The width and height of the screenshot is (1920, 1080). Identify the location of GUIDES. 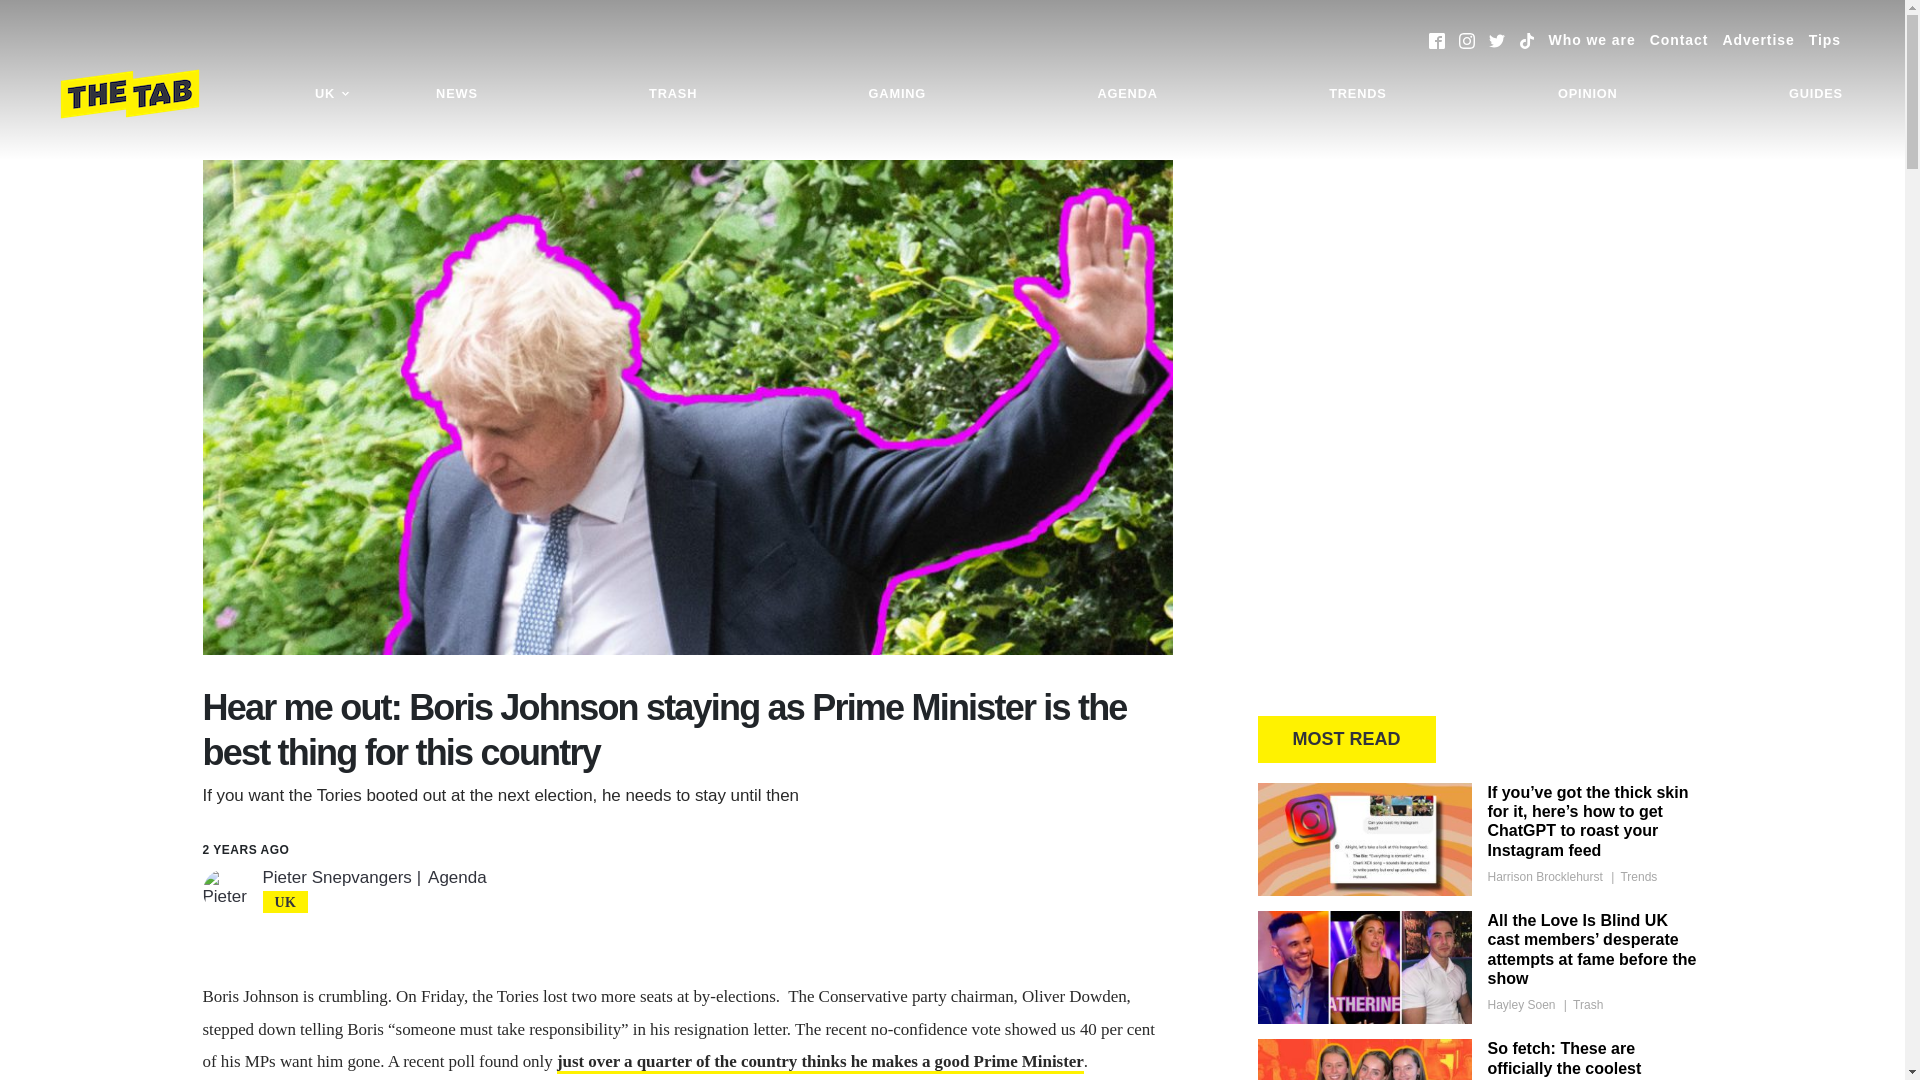
(1816, 94).